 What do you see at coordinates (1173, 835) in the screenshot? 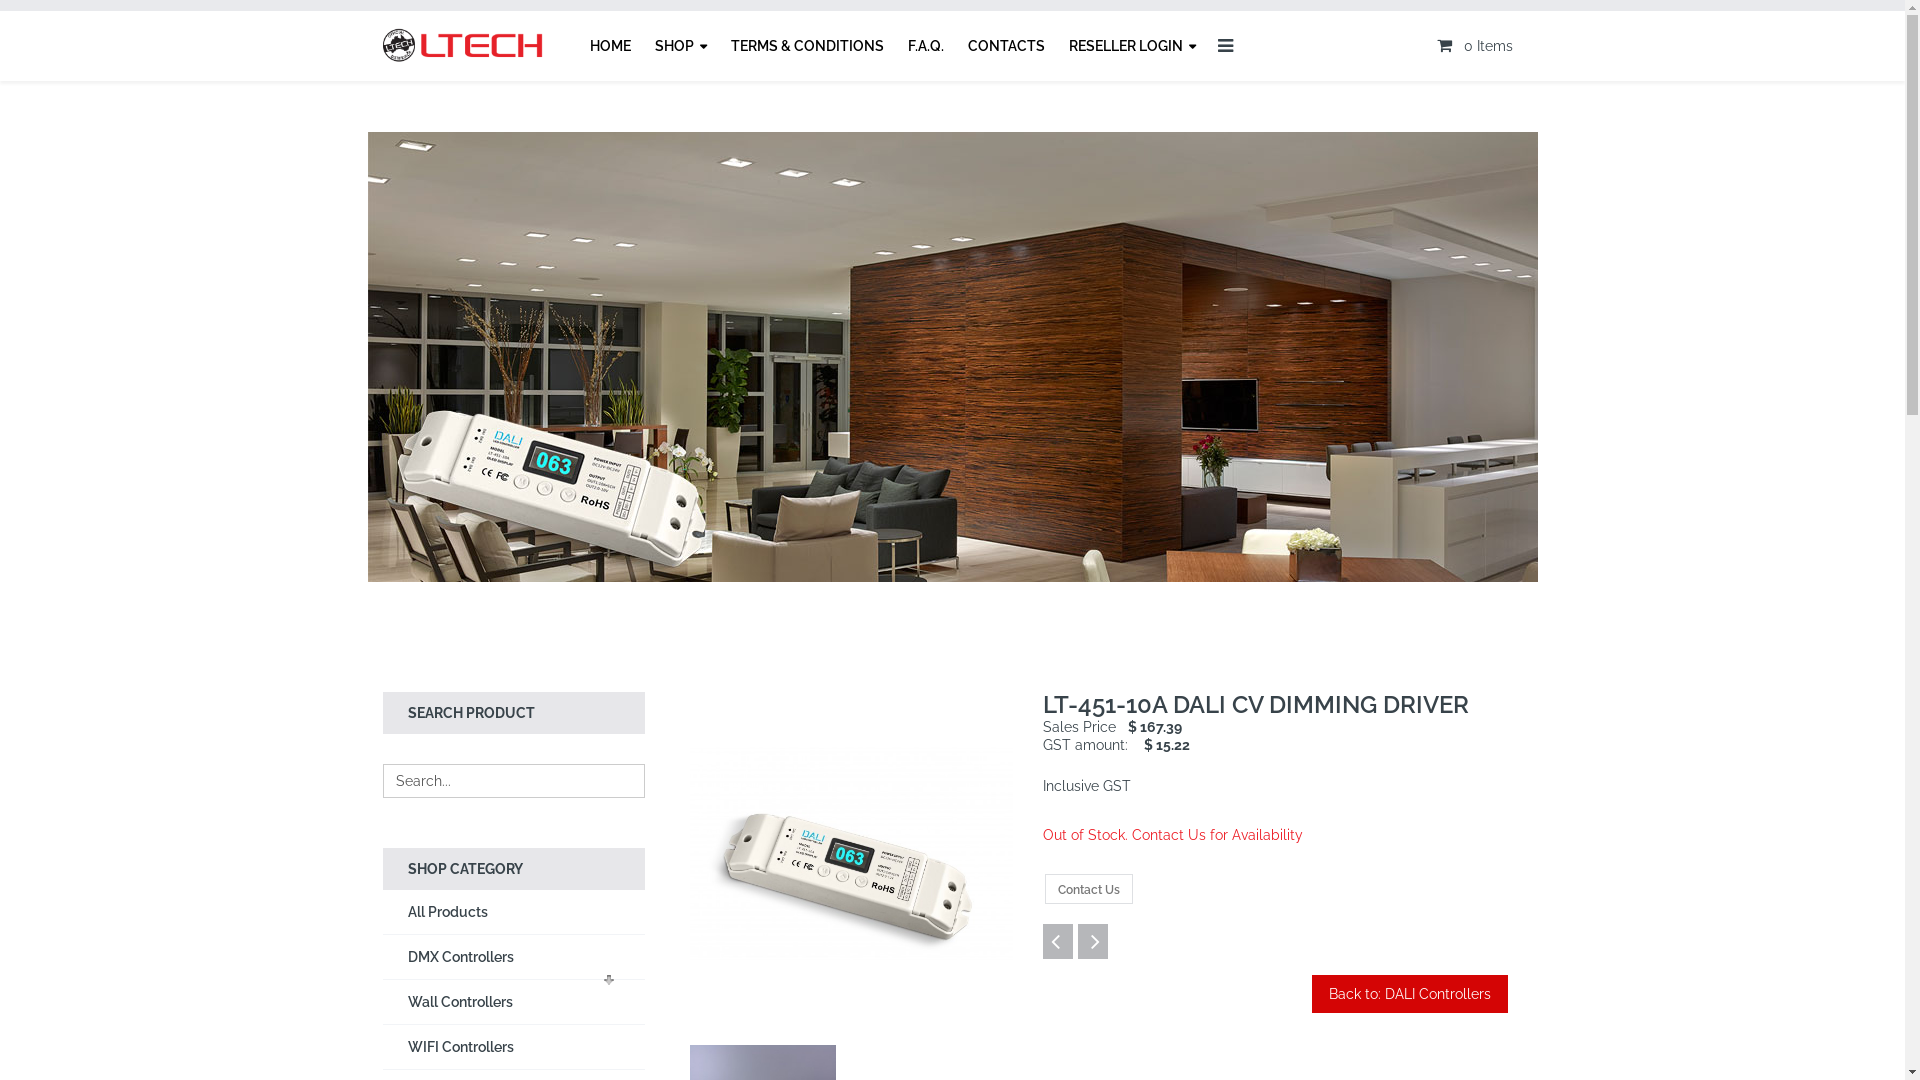
I see `Out of Stock. Contact Us for Availability` at bounding box center [1173, 835].